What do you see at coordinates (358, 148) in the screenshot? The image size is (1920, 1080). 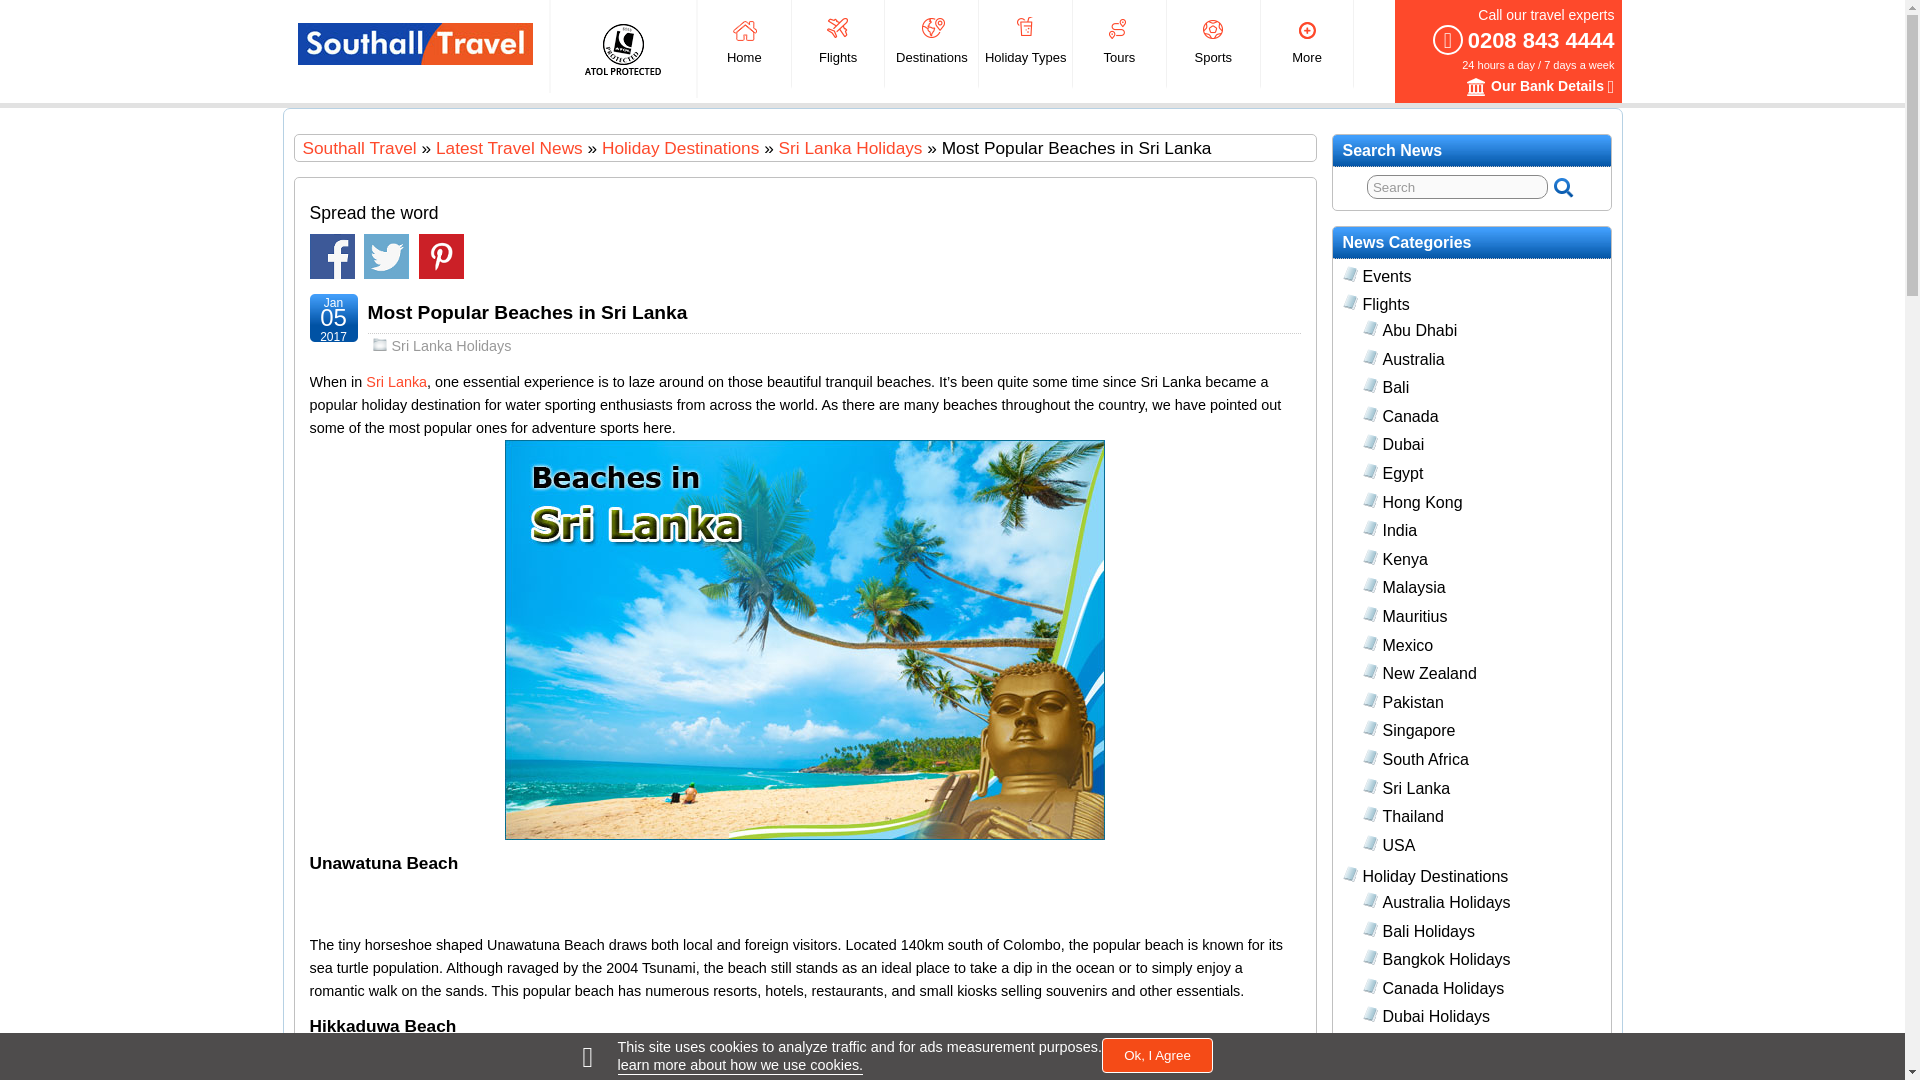 I see `www.southalltravel.co.uk` at bounding box center [358, 148].